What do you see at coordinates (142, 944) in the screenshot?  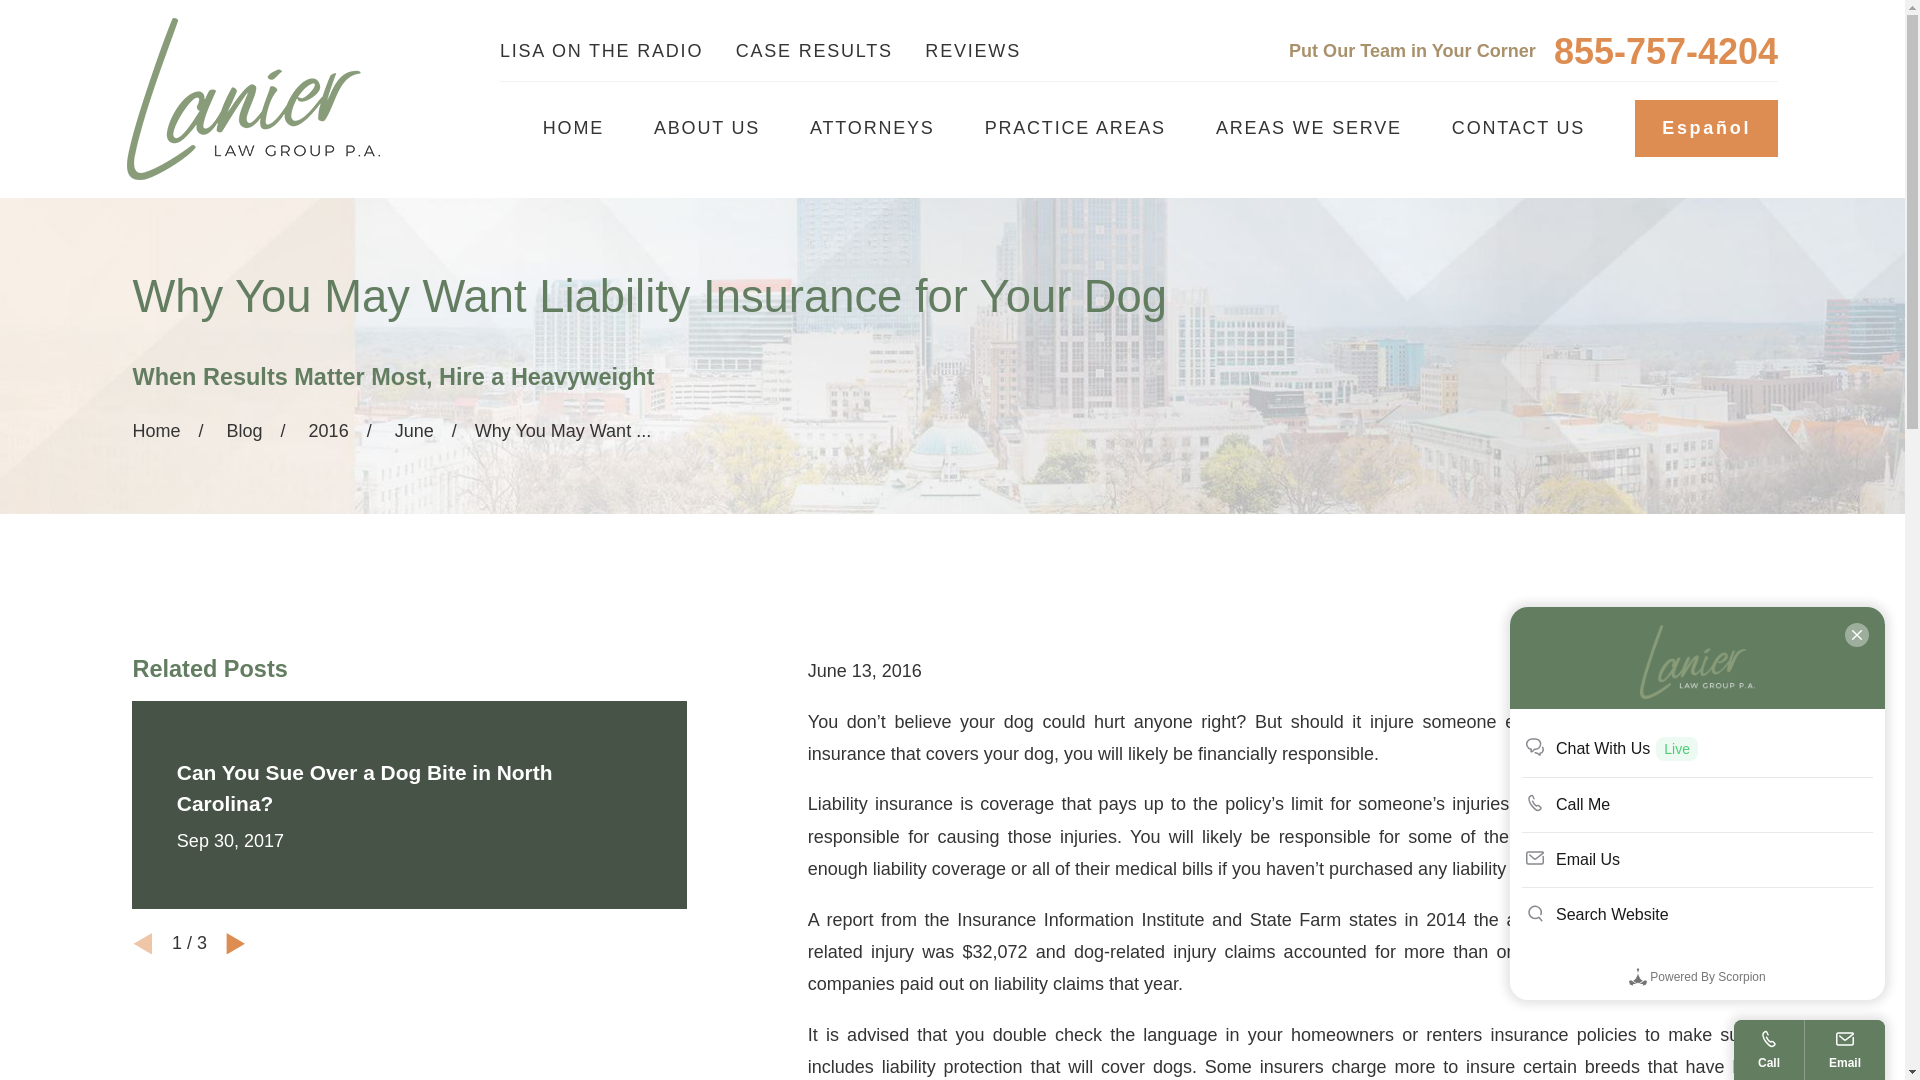 I see `View previous item` at bounding box center [142, 944].